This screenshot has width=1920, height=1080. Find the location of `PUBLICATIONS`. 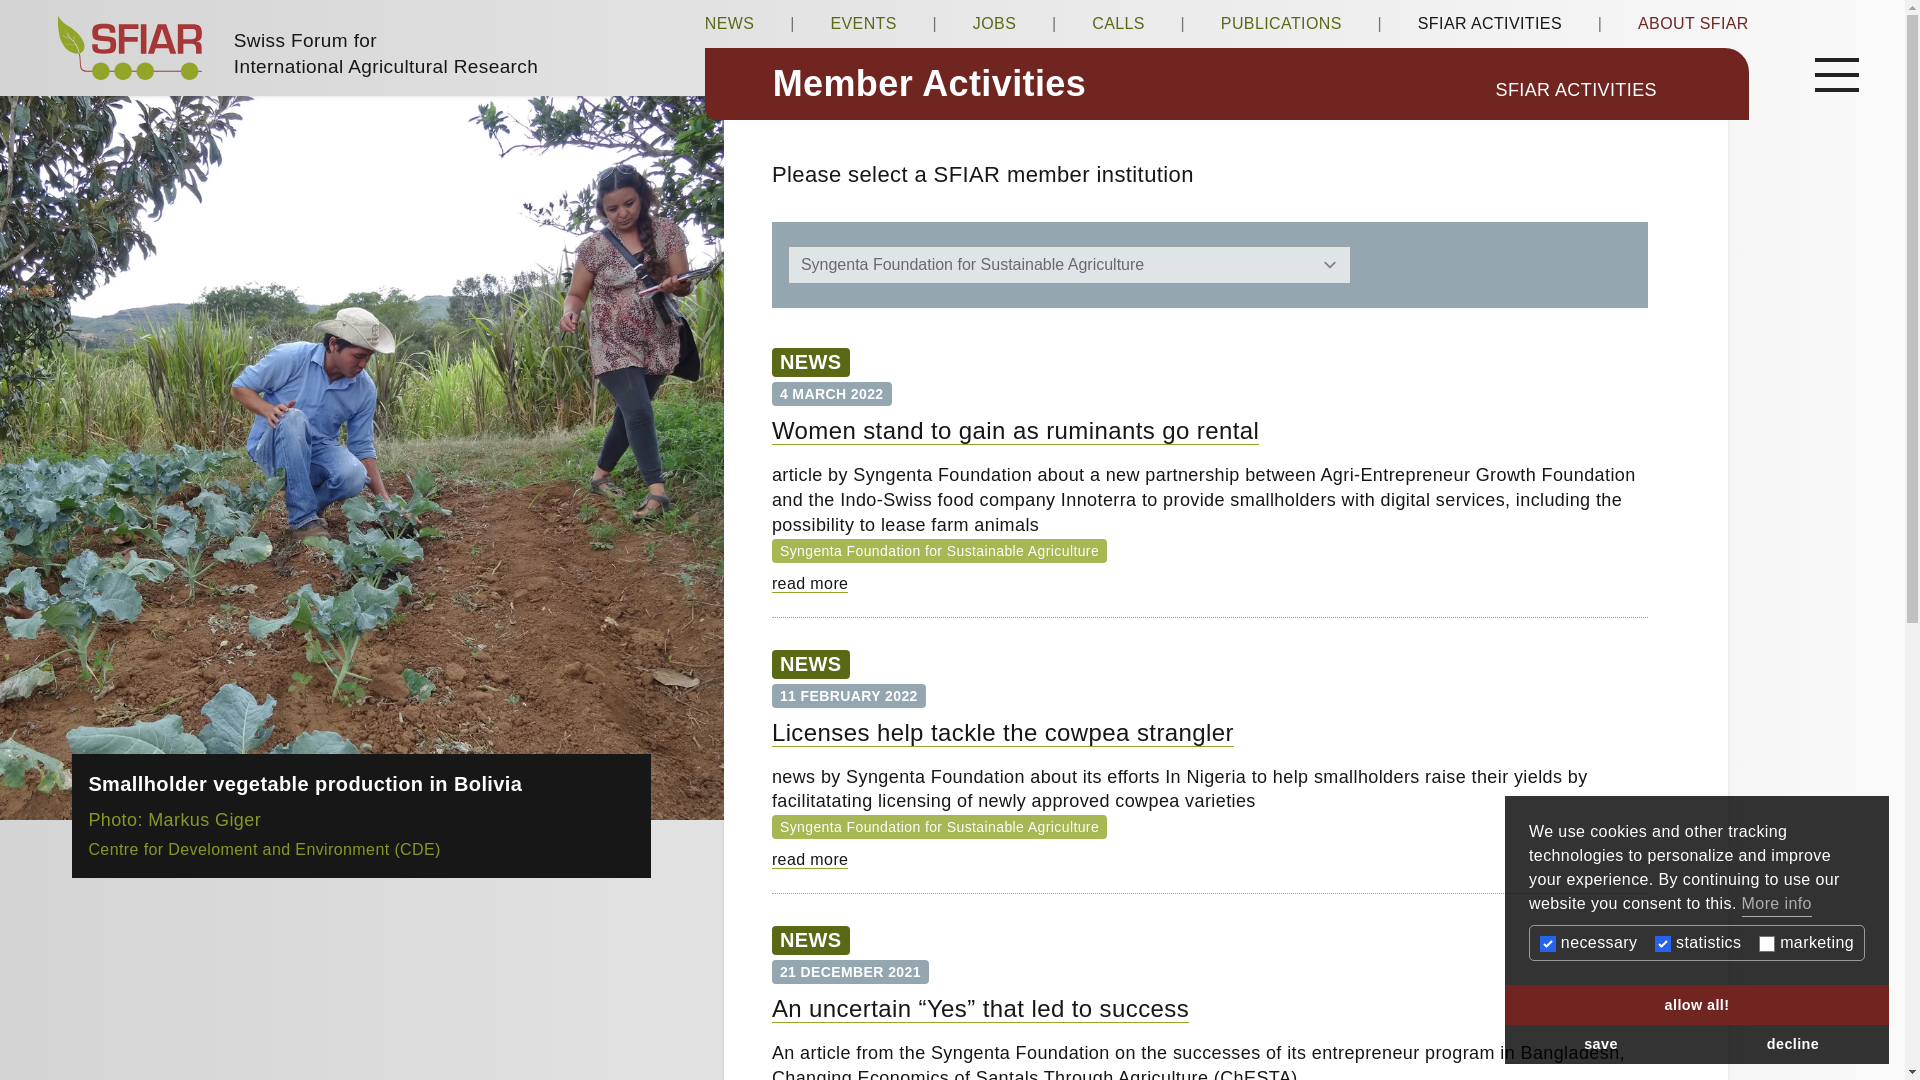

PUBLICATIONS is located at coordinates (1282, 24).